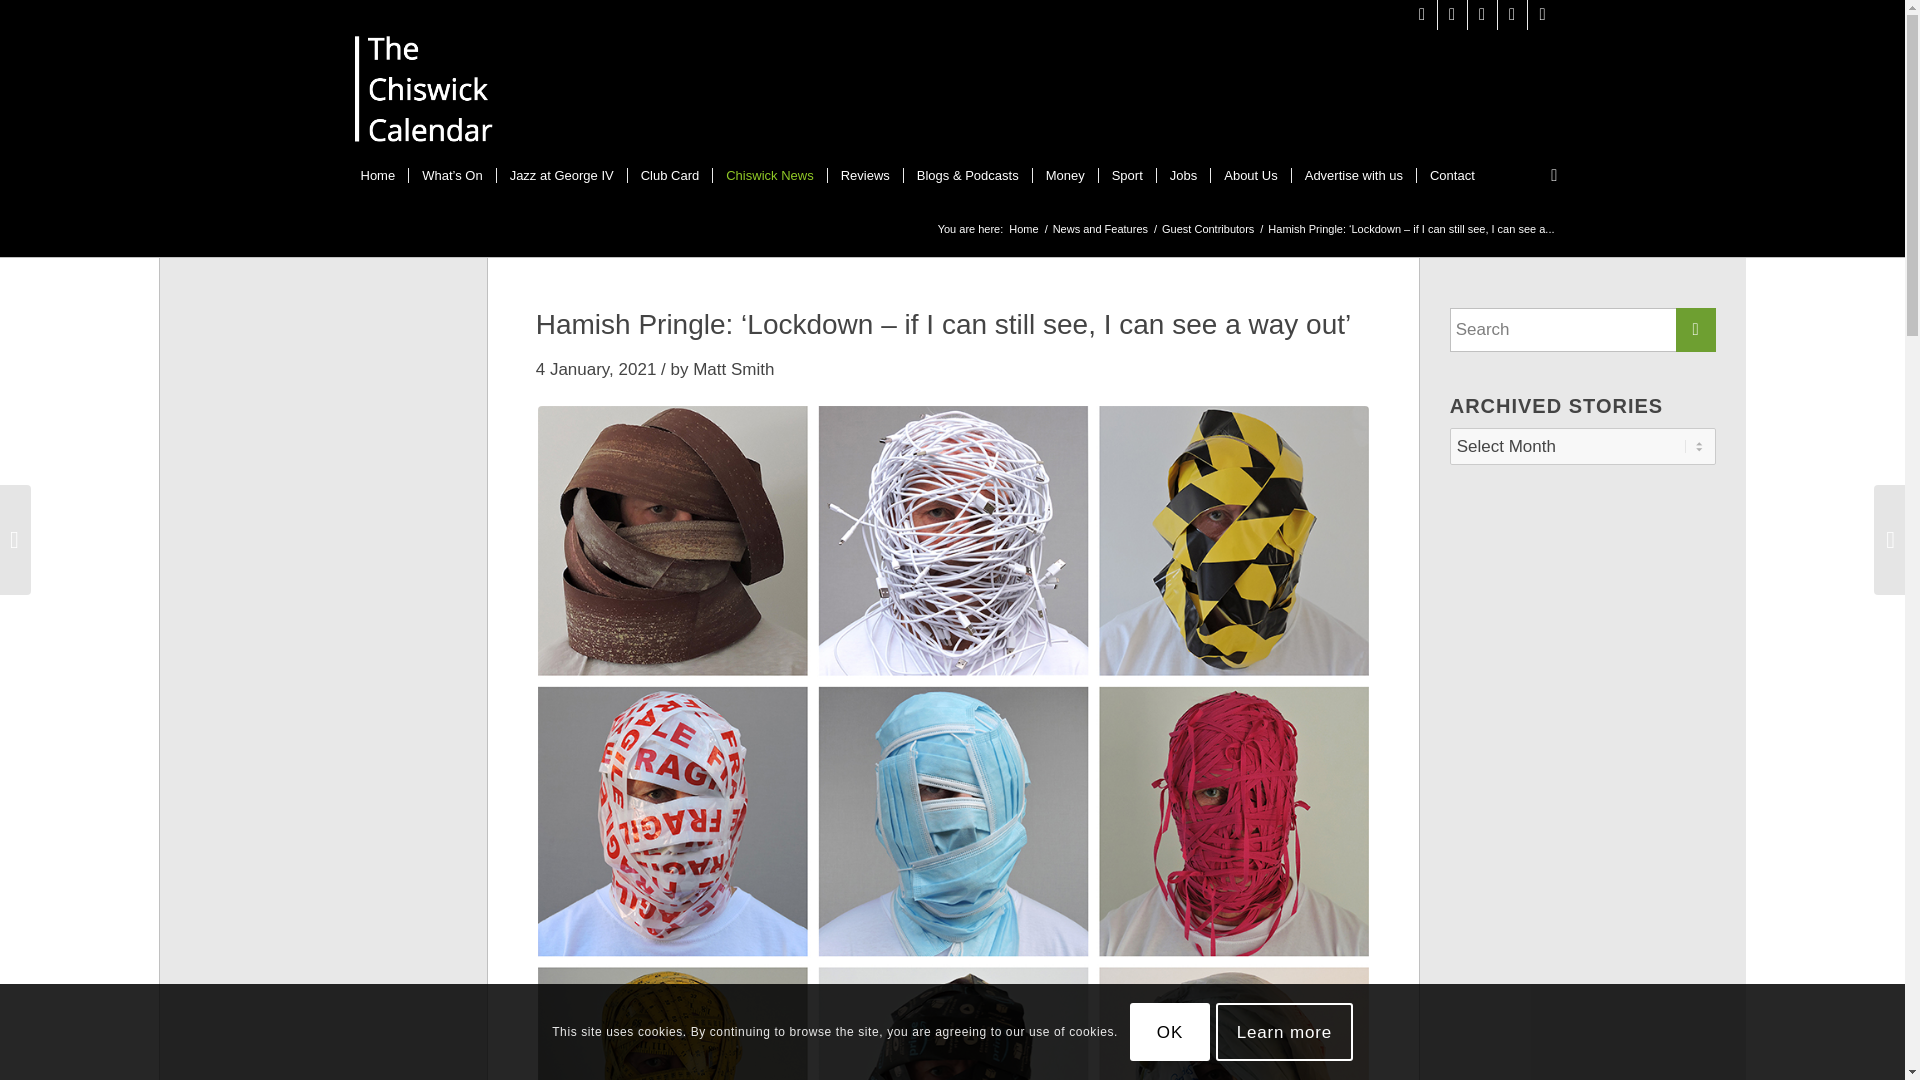 The width and height of the screenshot is (1920, 1080). What do you see at coordinates (1542, 15) in the screenshot?
I see `Mail` at bounding box center [1542, 15].